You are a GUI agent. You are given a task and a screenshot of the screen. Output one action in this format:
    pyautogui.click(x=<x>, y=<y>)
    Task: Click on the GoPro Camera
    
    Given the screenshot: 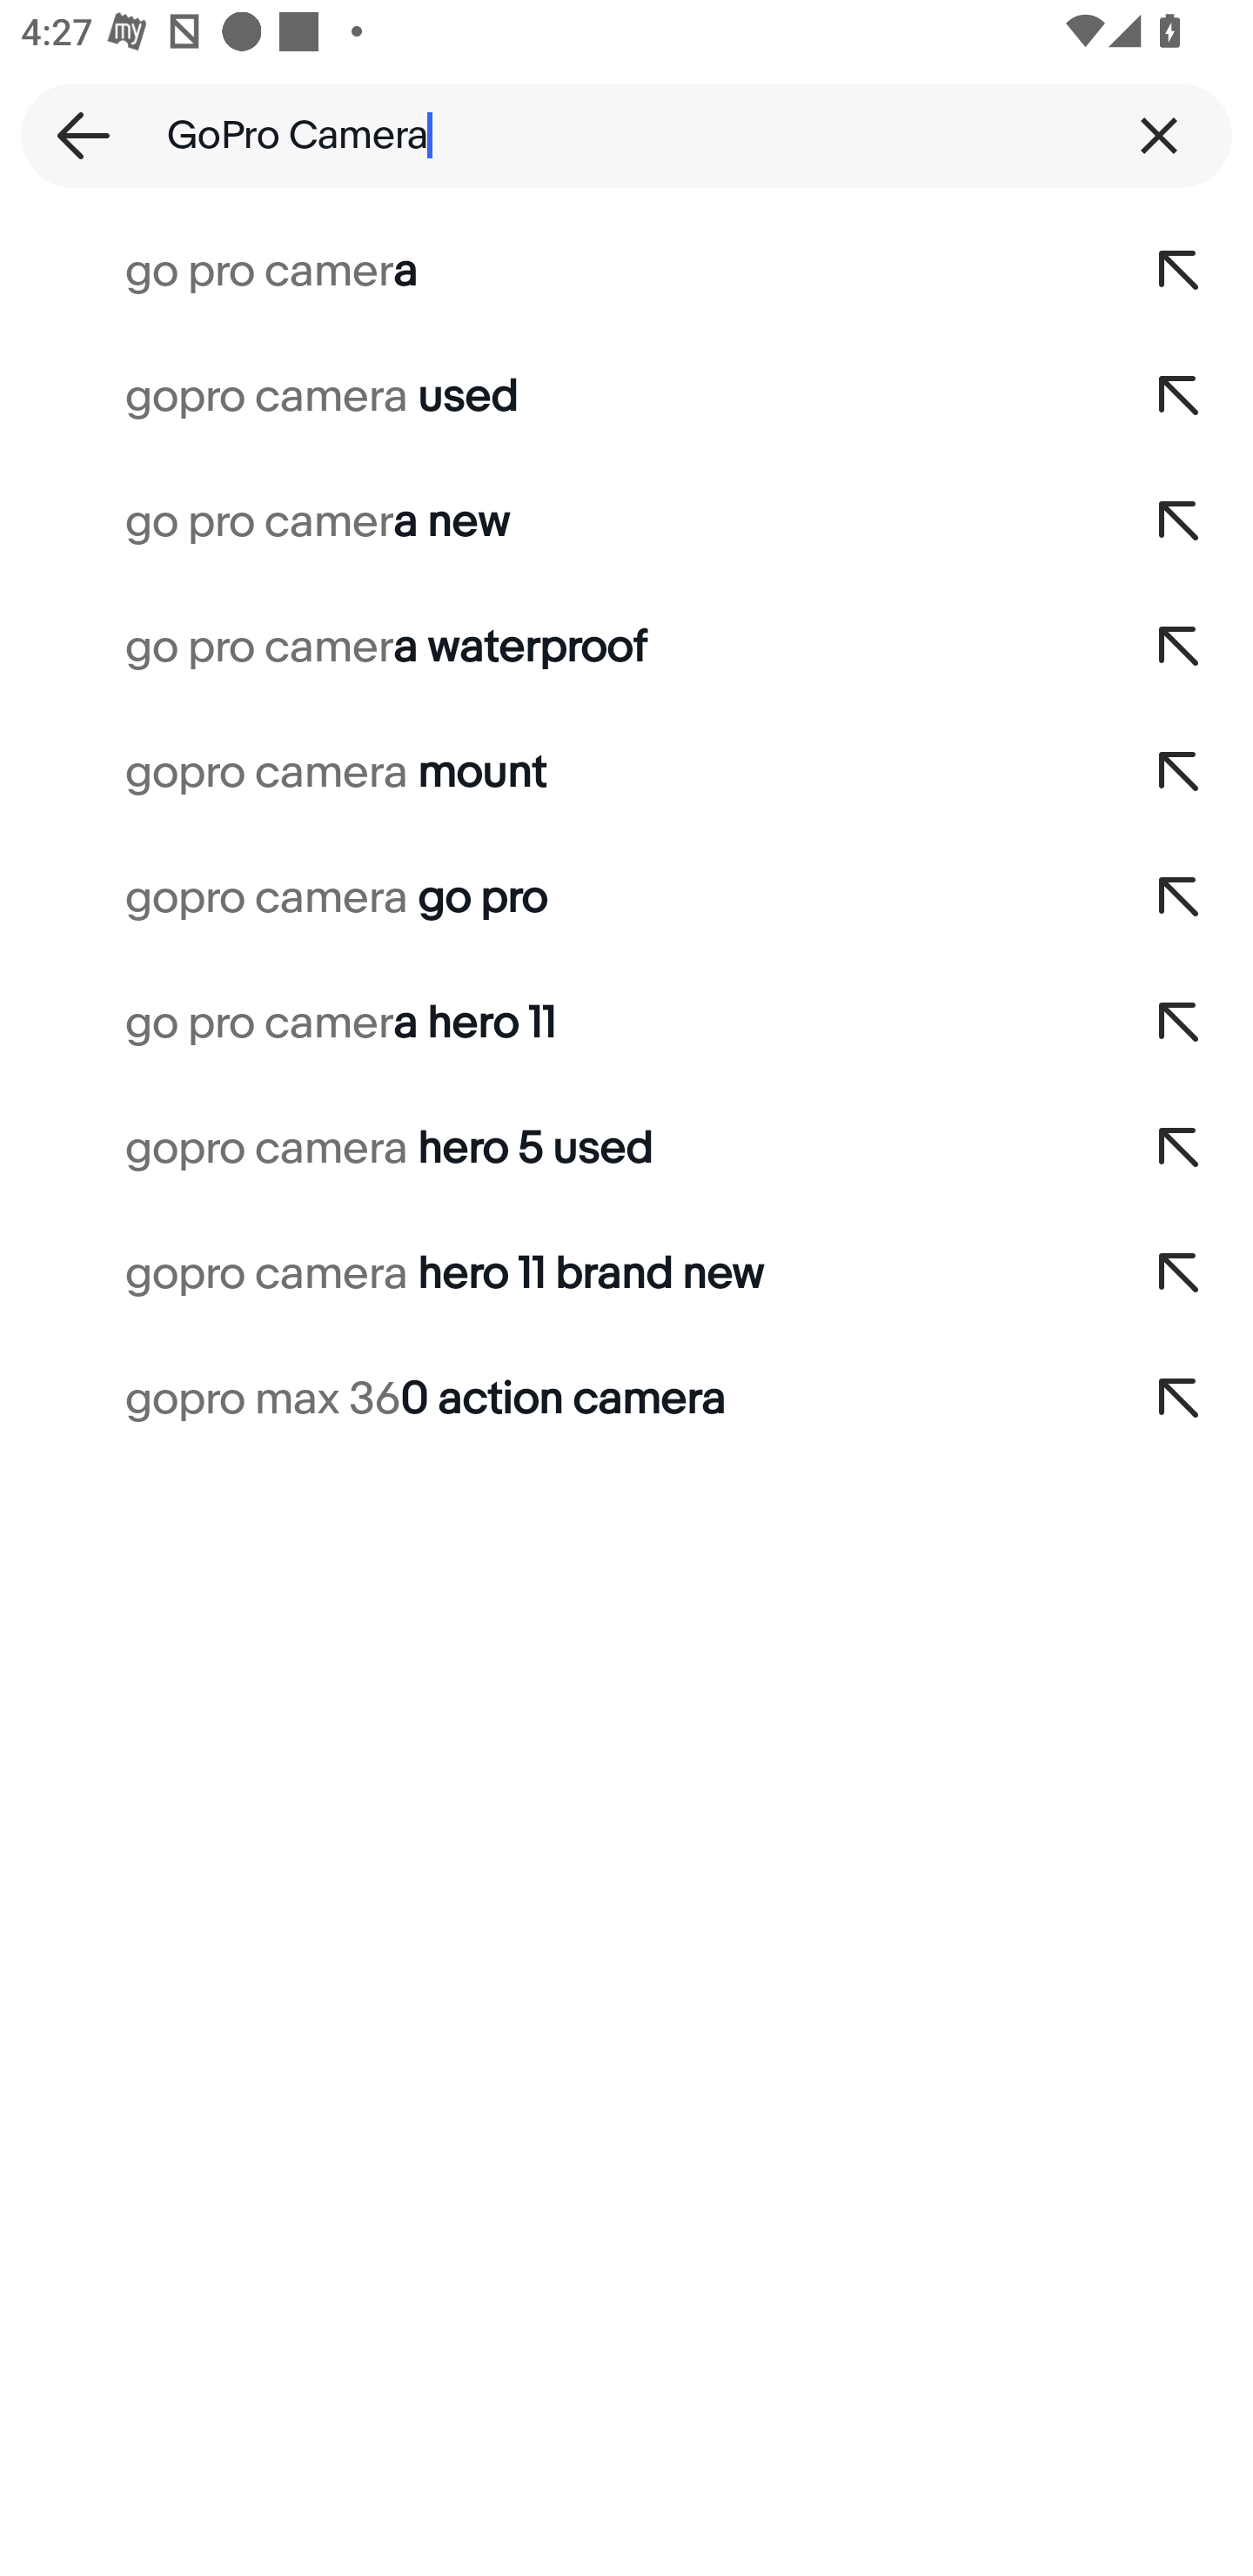 What is the action you would take?
    pyautogui.click(x=626, y=135)
    